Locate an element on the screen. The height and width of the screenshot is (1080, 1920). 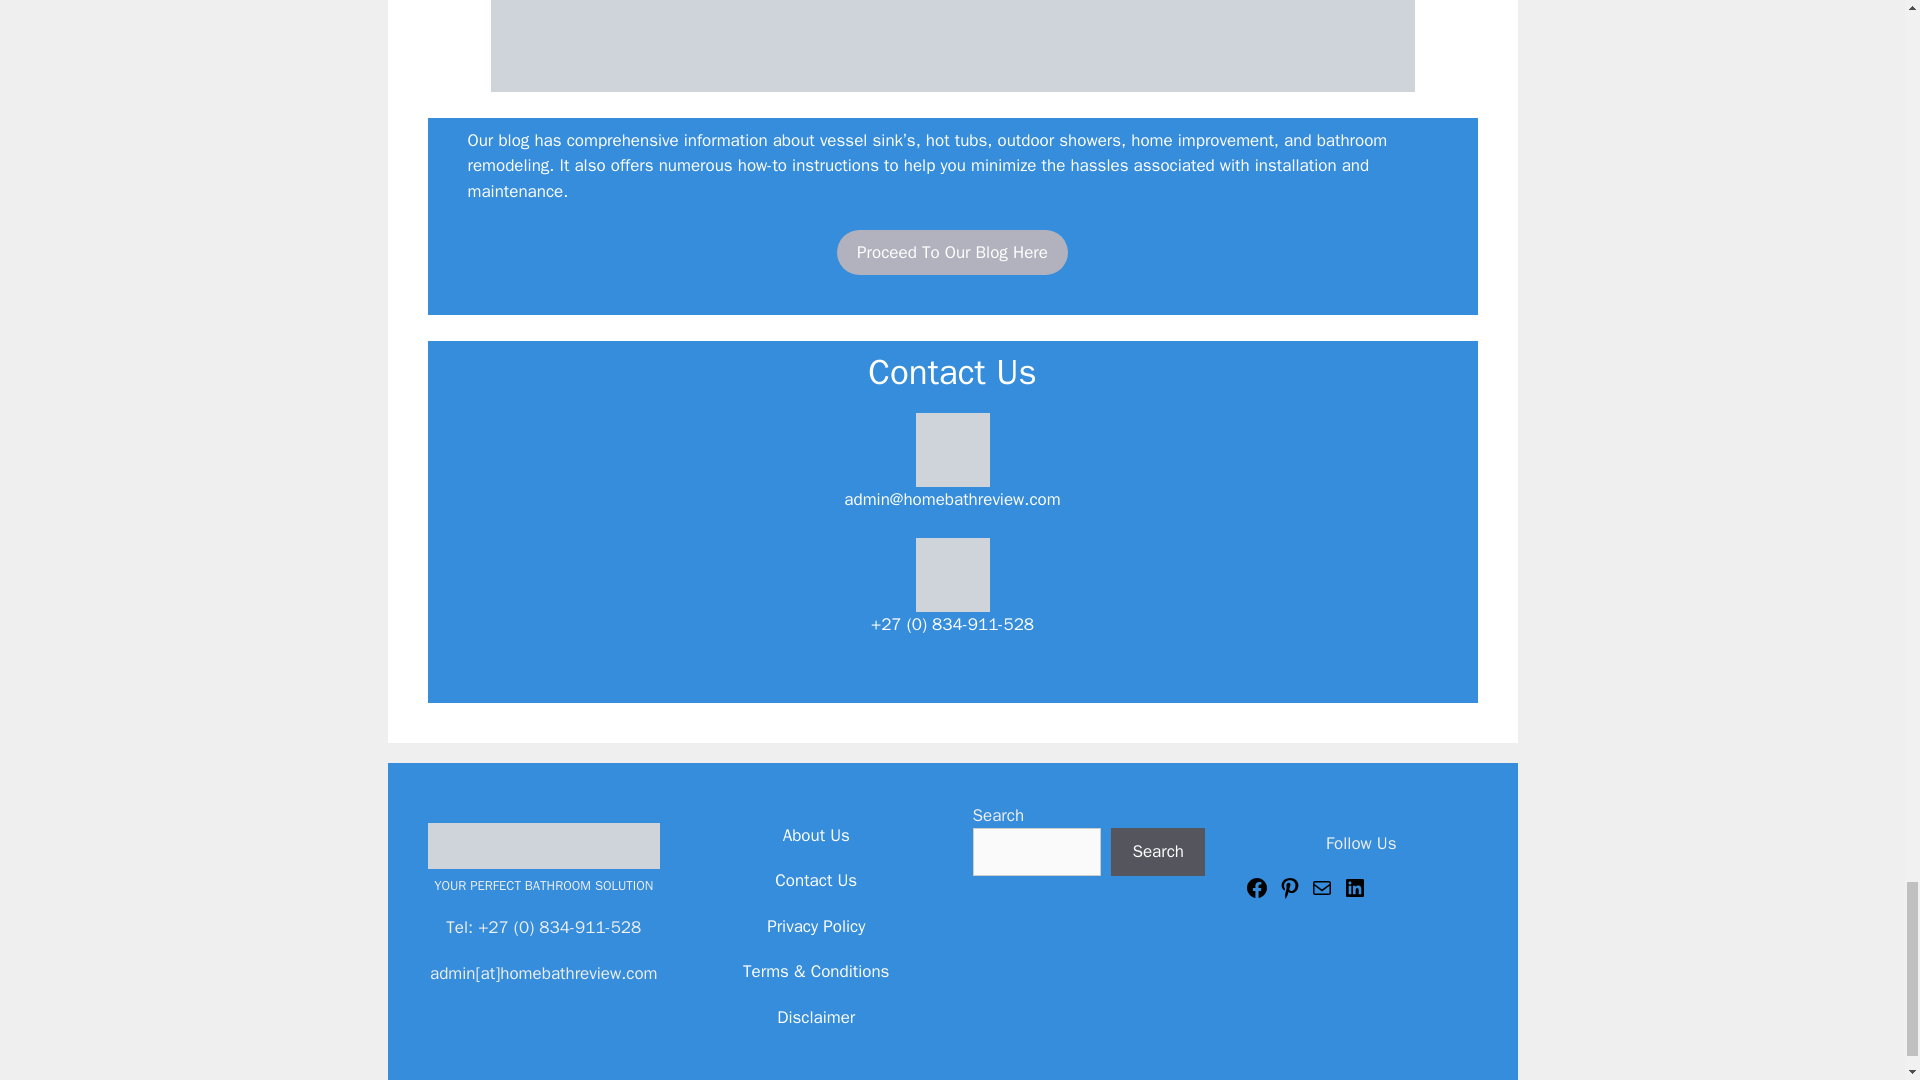
Pinterest is located at coordinates (1290, 894).